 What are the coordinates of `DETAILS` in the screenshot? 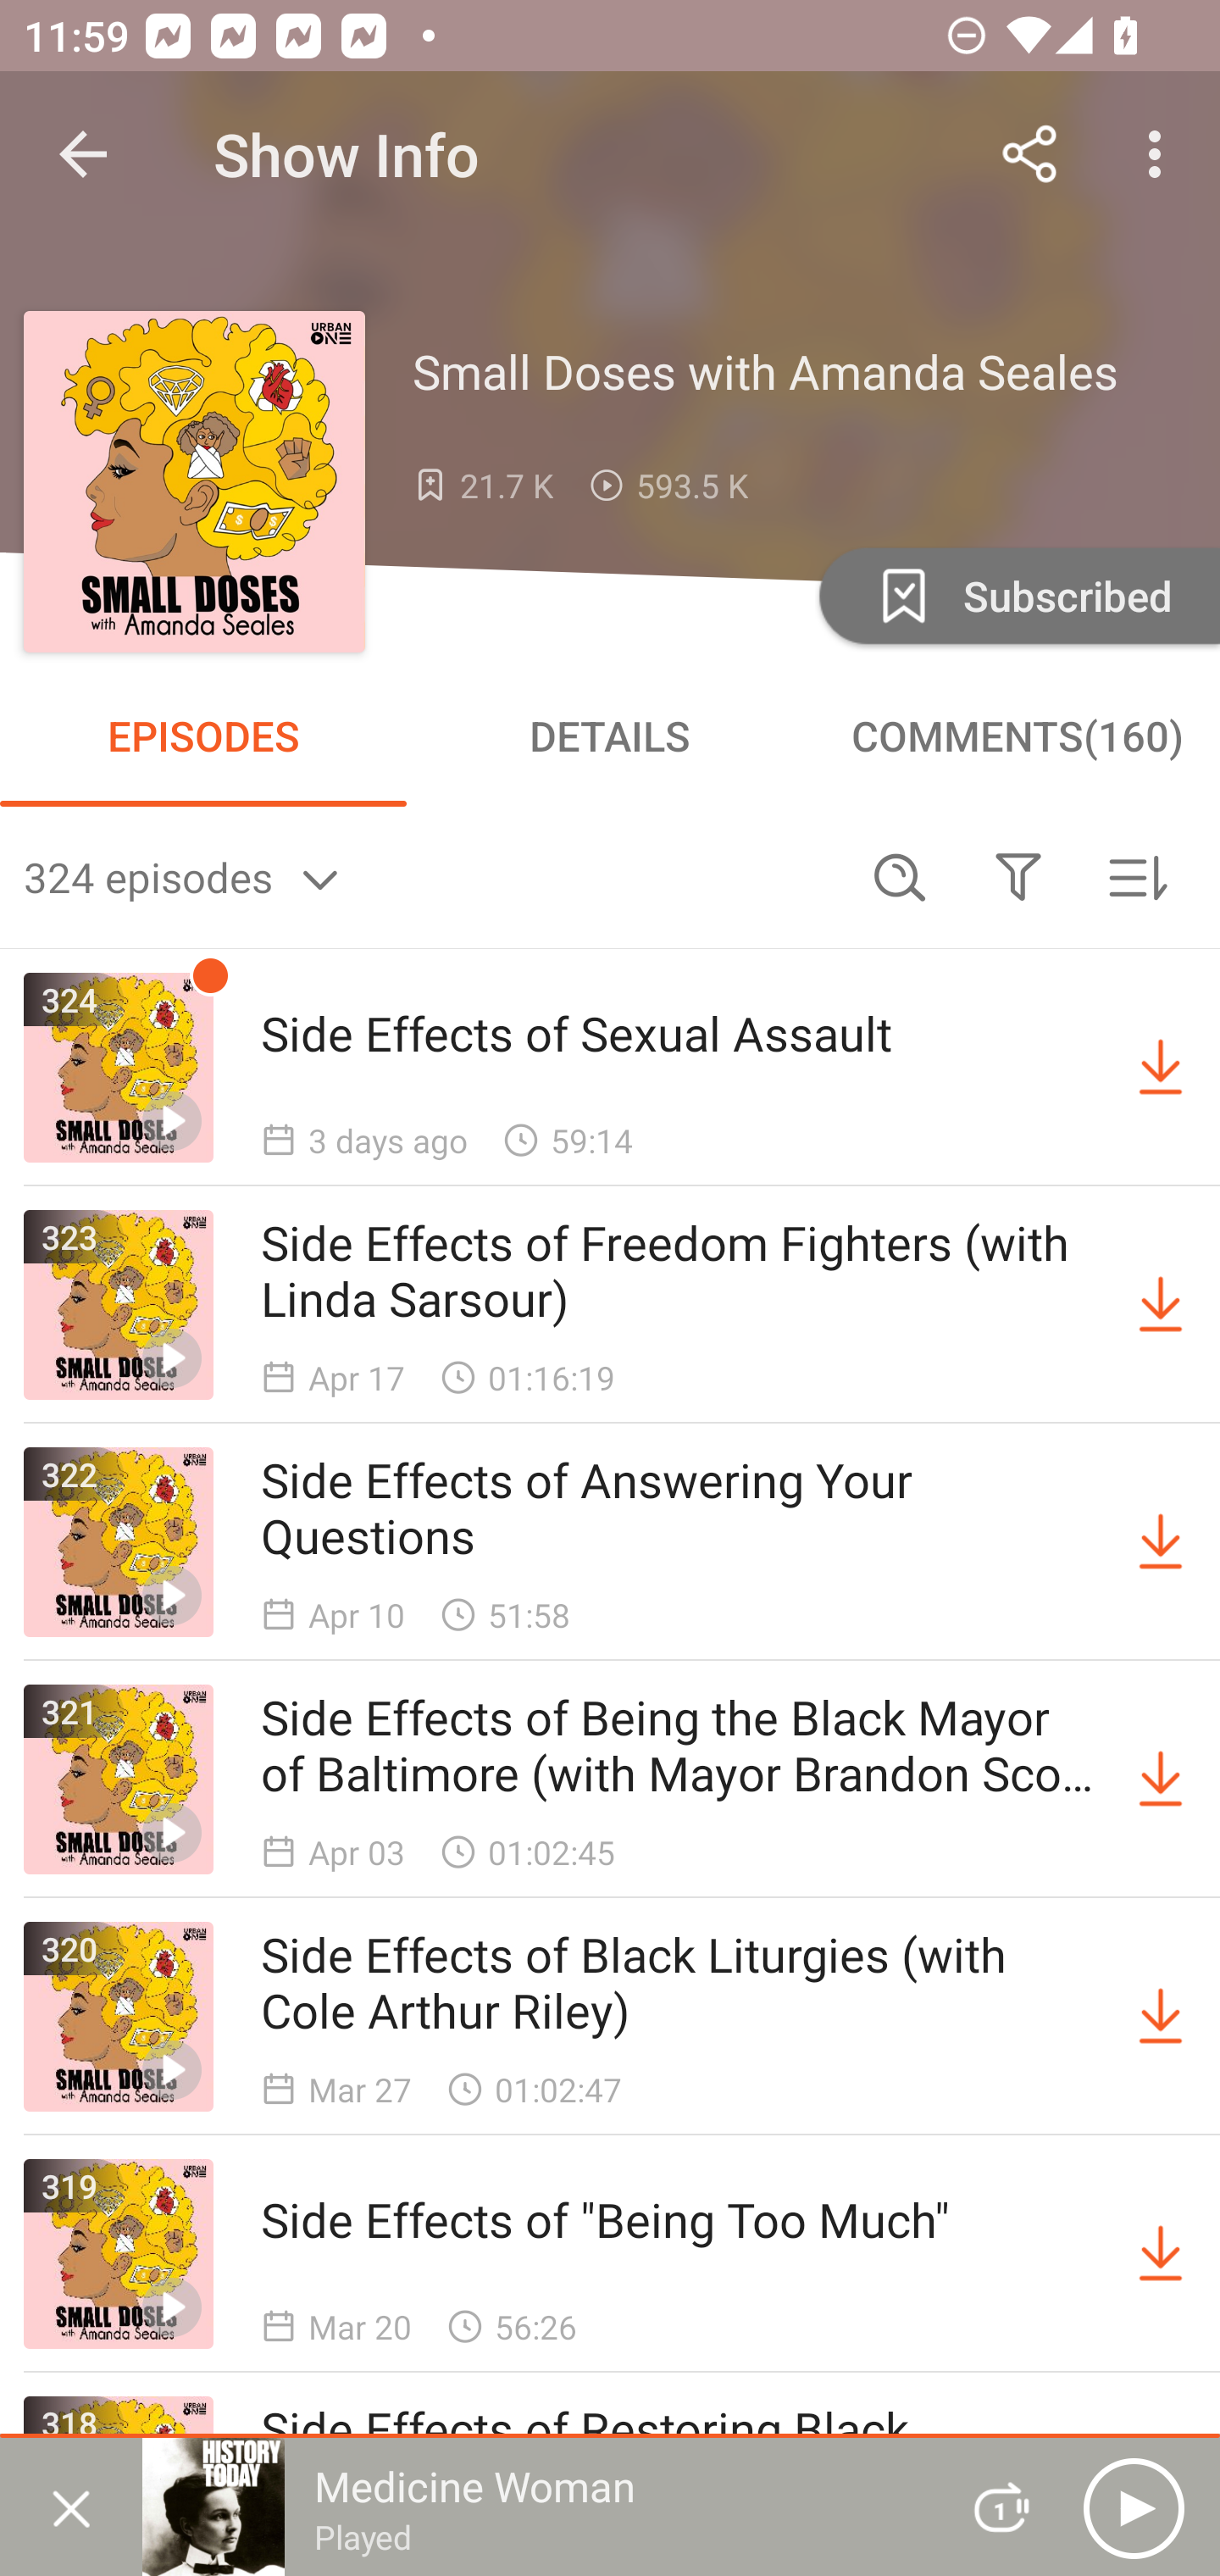 It's located at (610, 736).